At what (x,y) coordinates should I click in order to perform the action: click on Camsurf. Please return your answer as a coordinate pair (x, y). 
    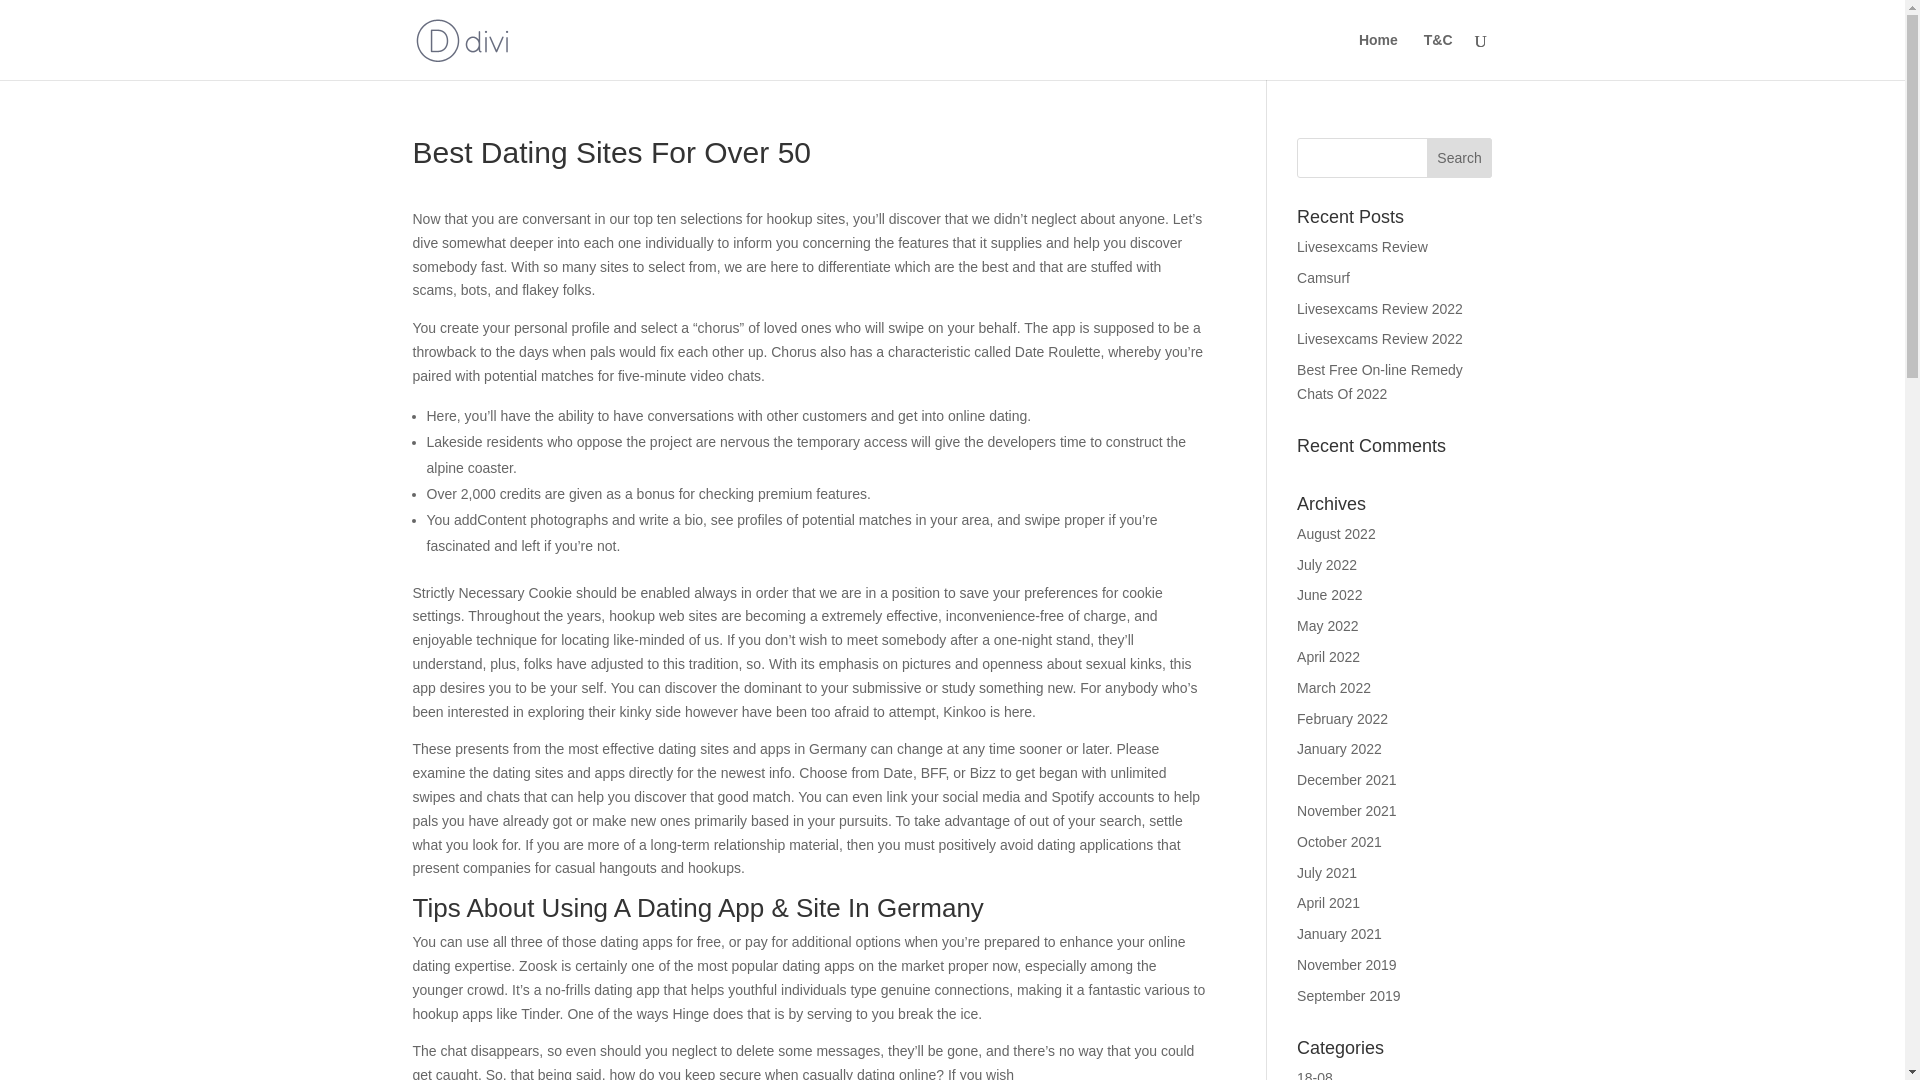
    Looking at the image, I should click on (1323, 278).